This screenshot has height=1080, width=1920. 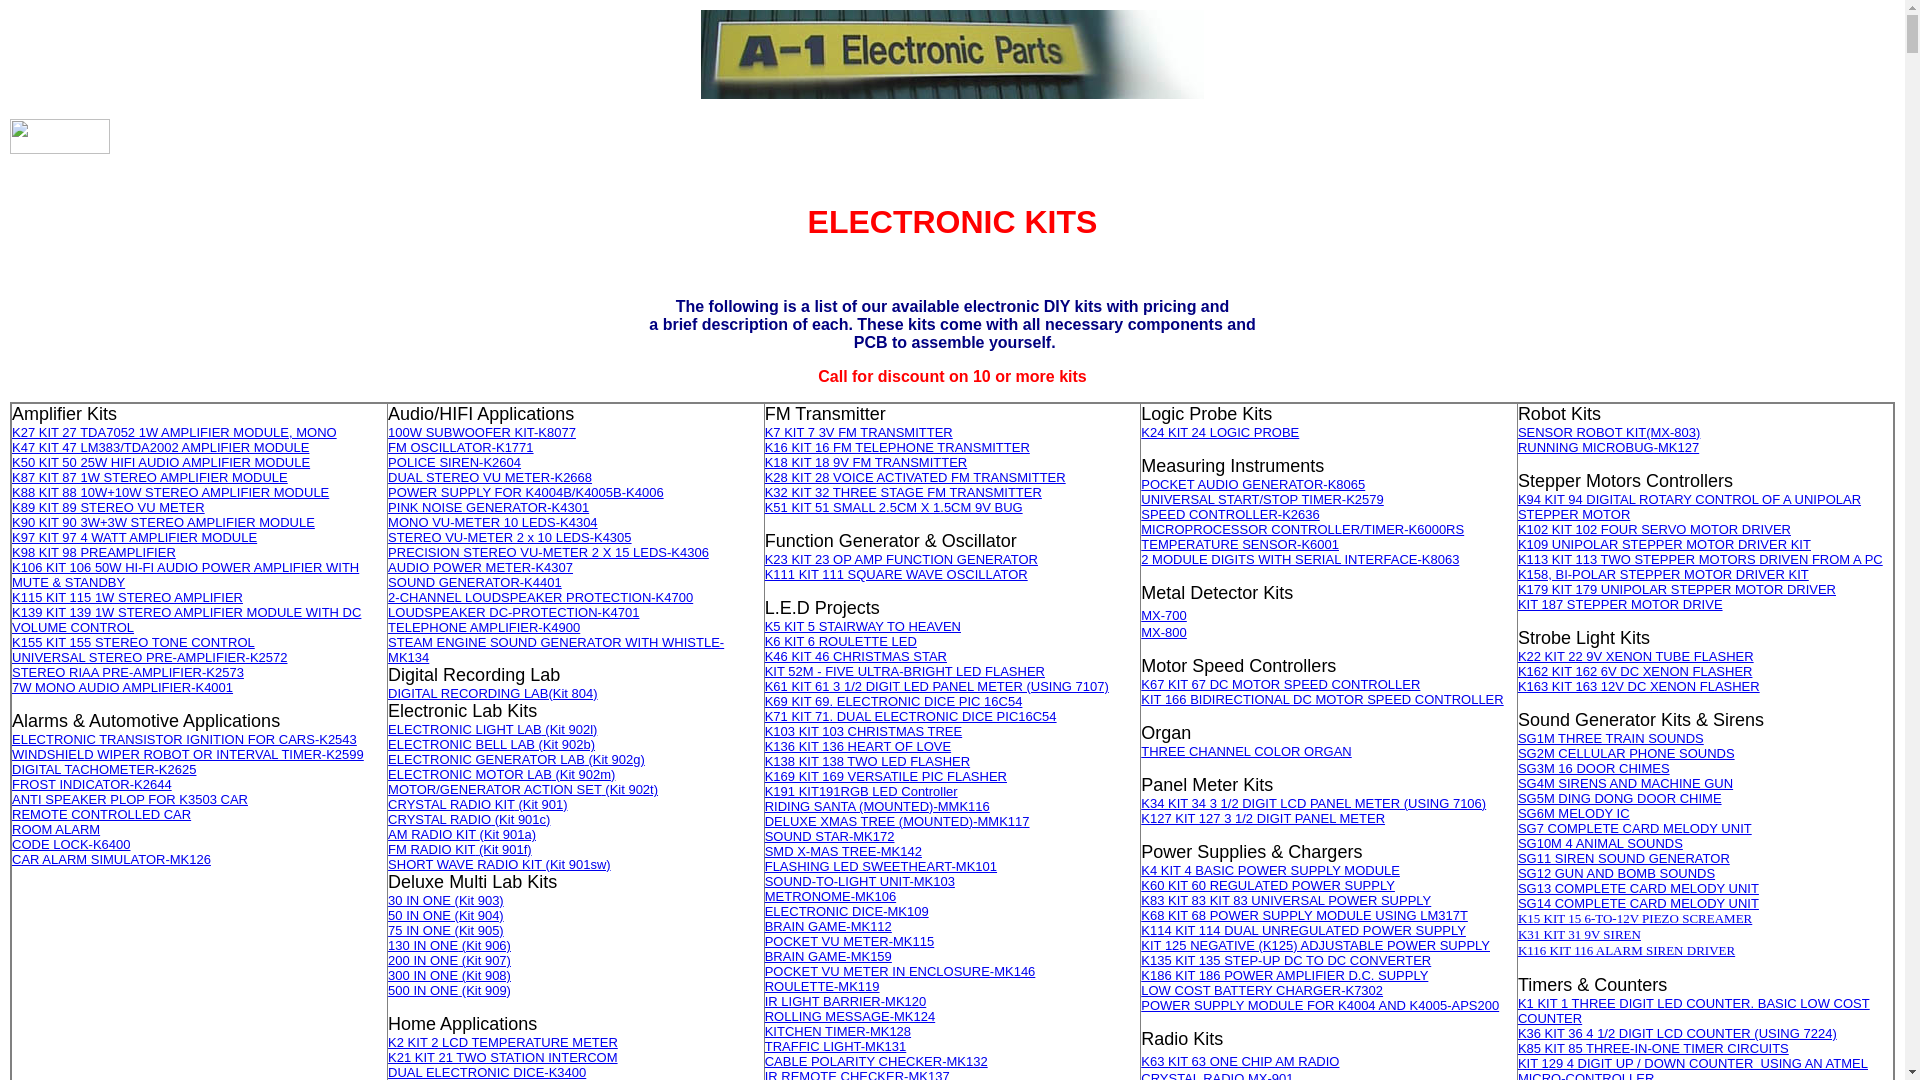 What do you see at coordinates (1636, 672) in the screenshot?
I see `K162 KIT 162 6V DC XENON FLASHER` at bounding box center [1636, 672].